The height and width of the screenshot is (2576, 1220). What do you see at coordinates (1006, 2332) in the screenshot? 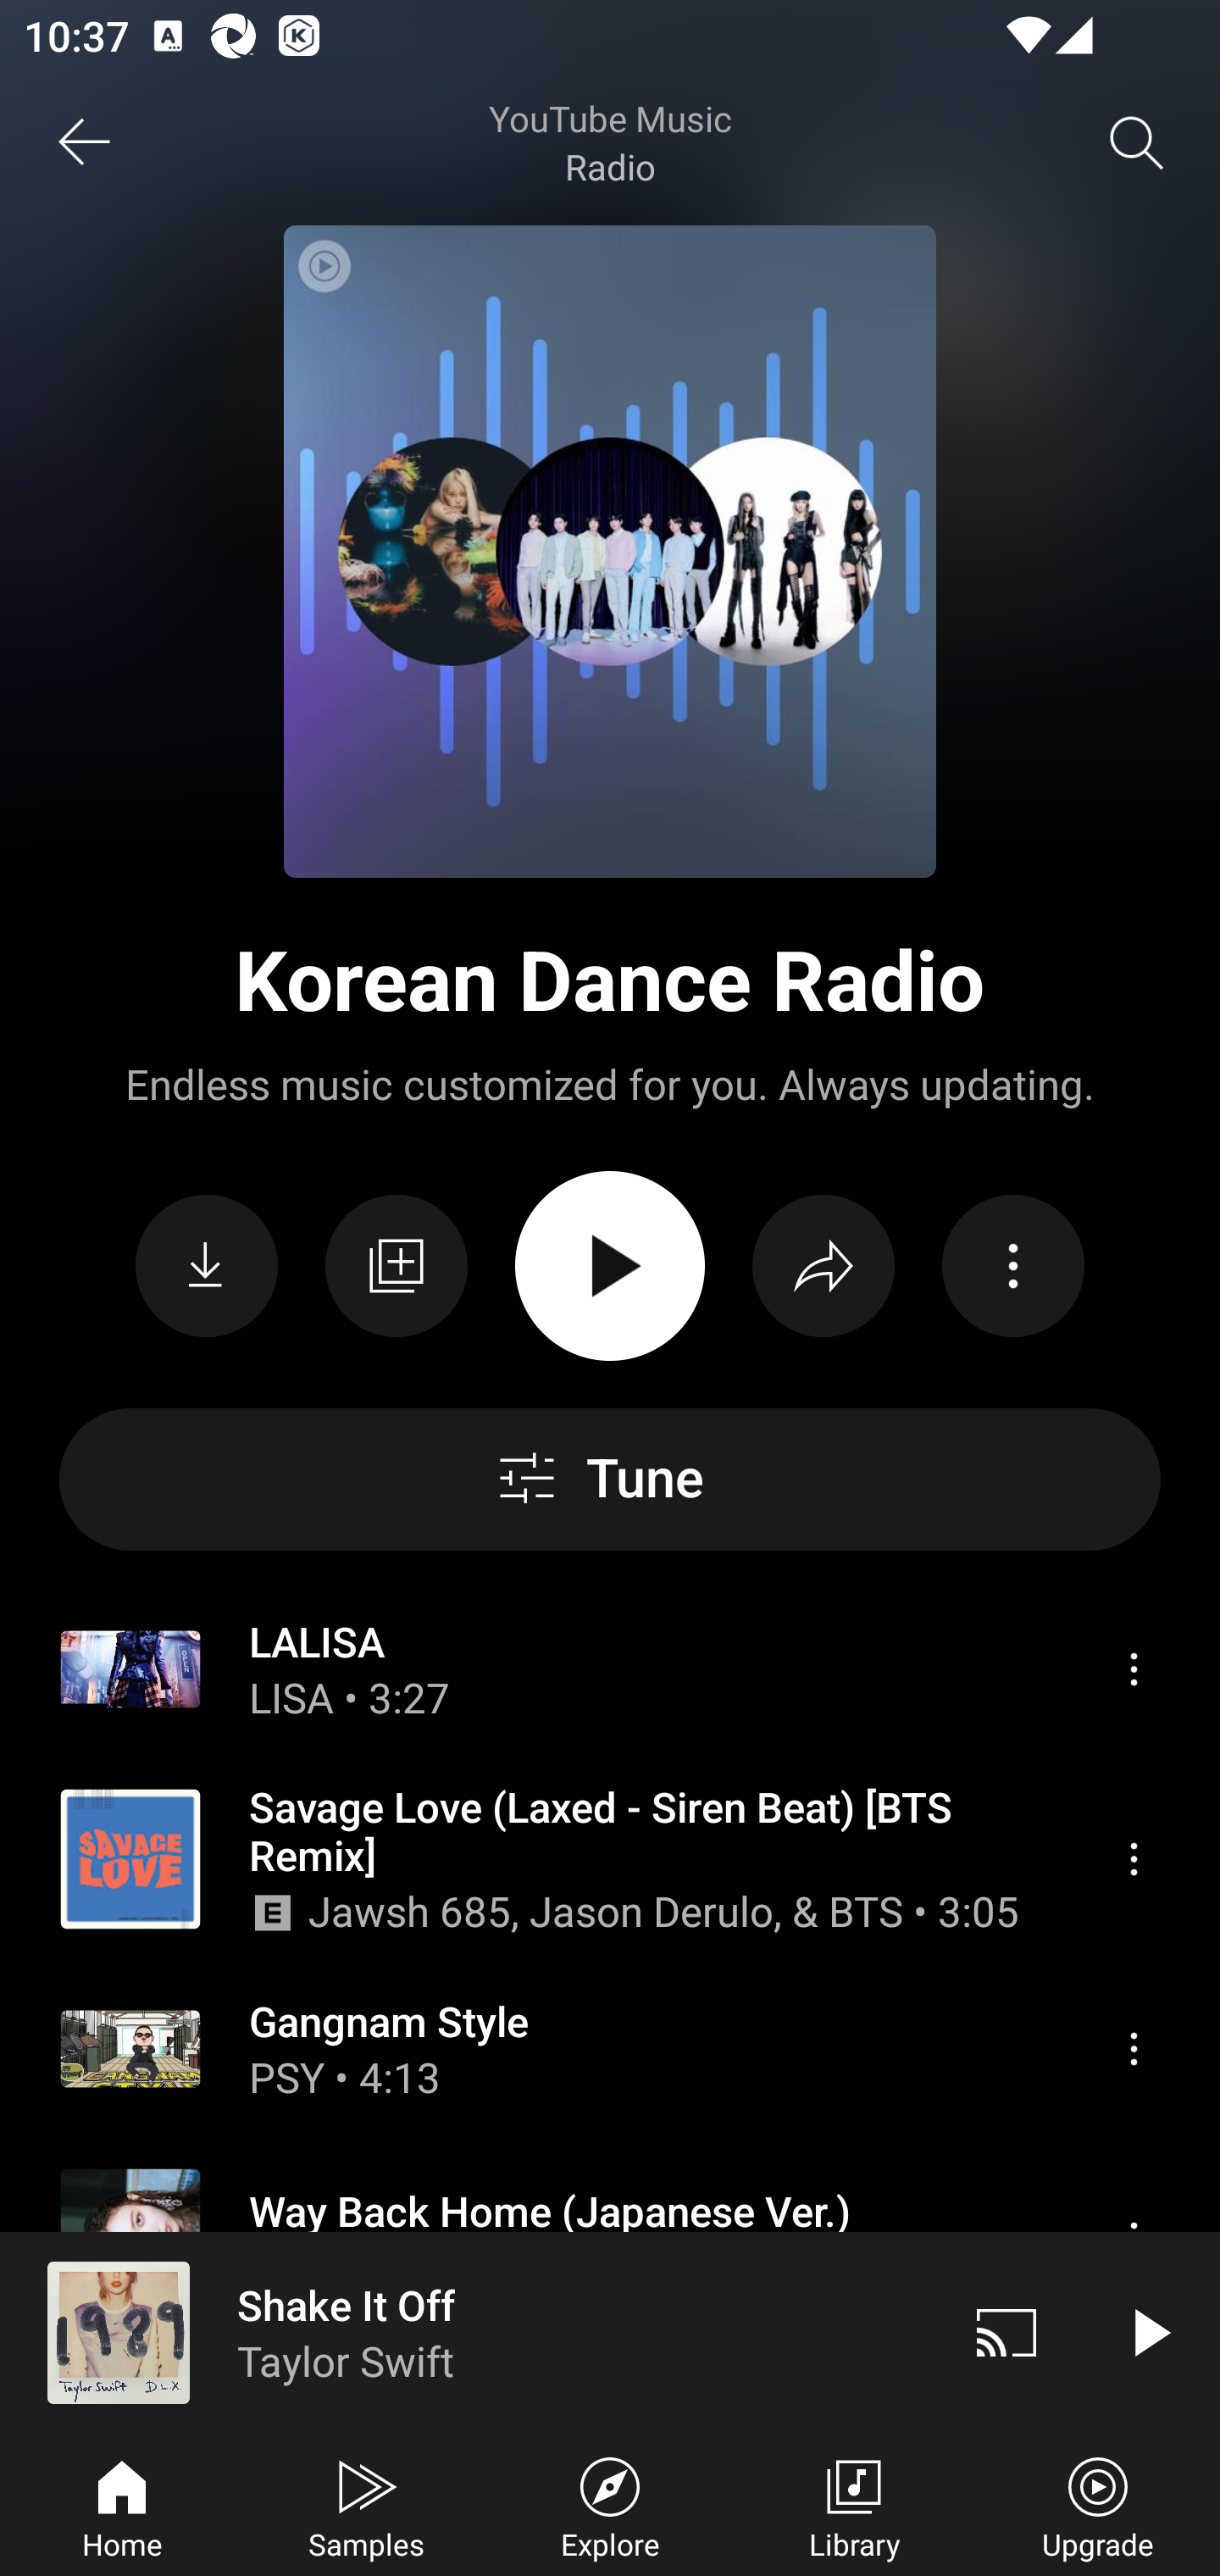
I see `Cast. Disconnected` at bounding box center [1006, 2332].